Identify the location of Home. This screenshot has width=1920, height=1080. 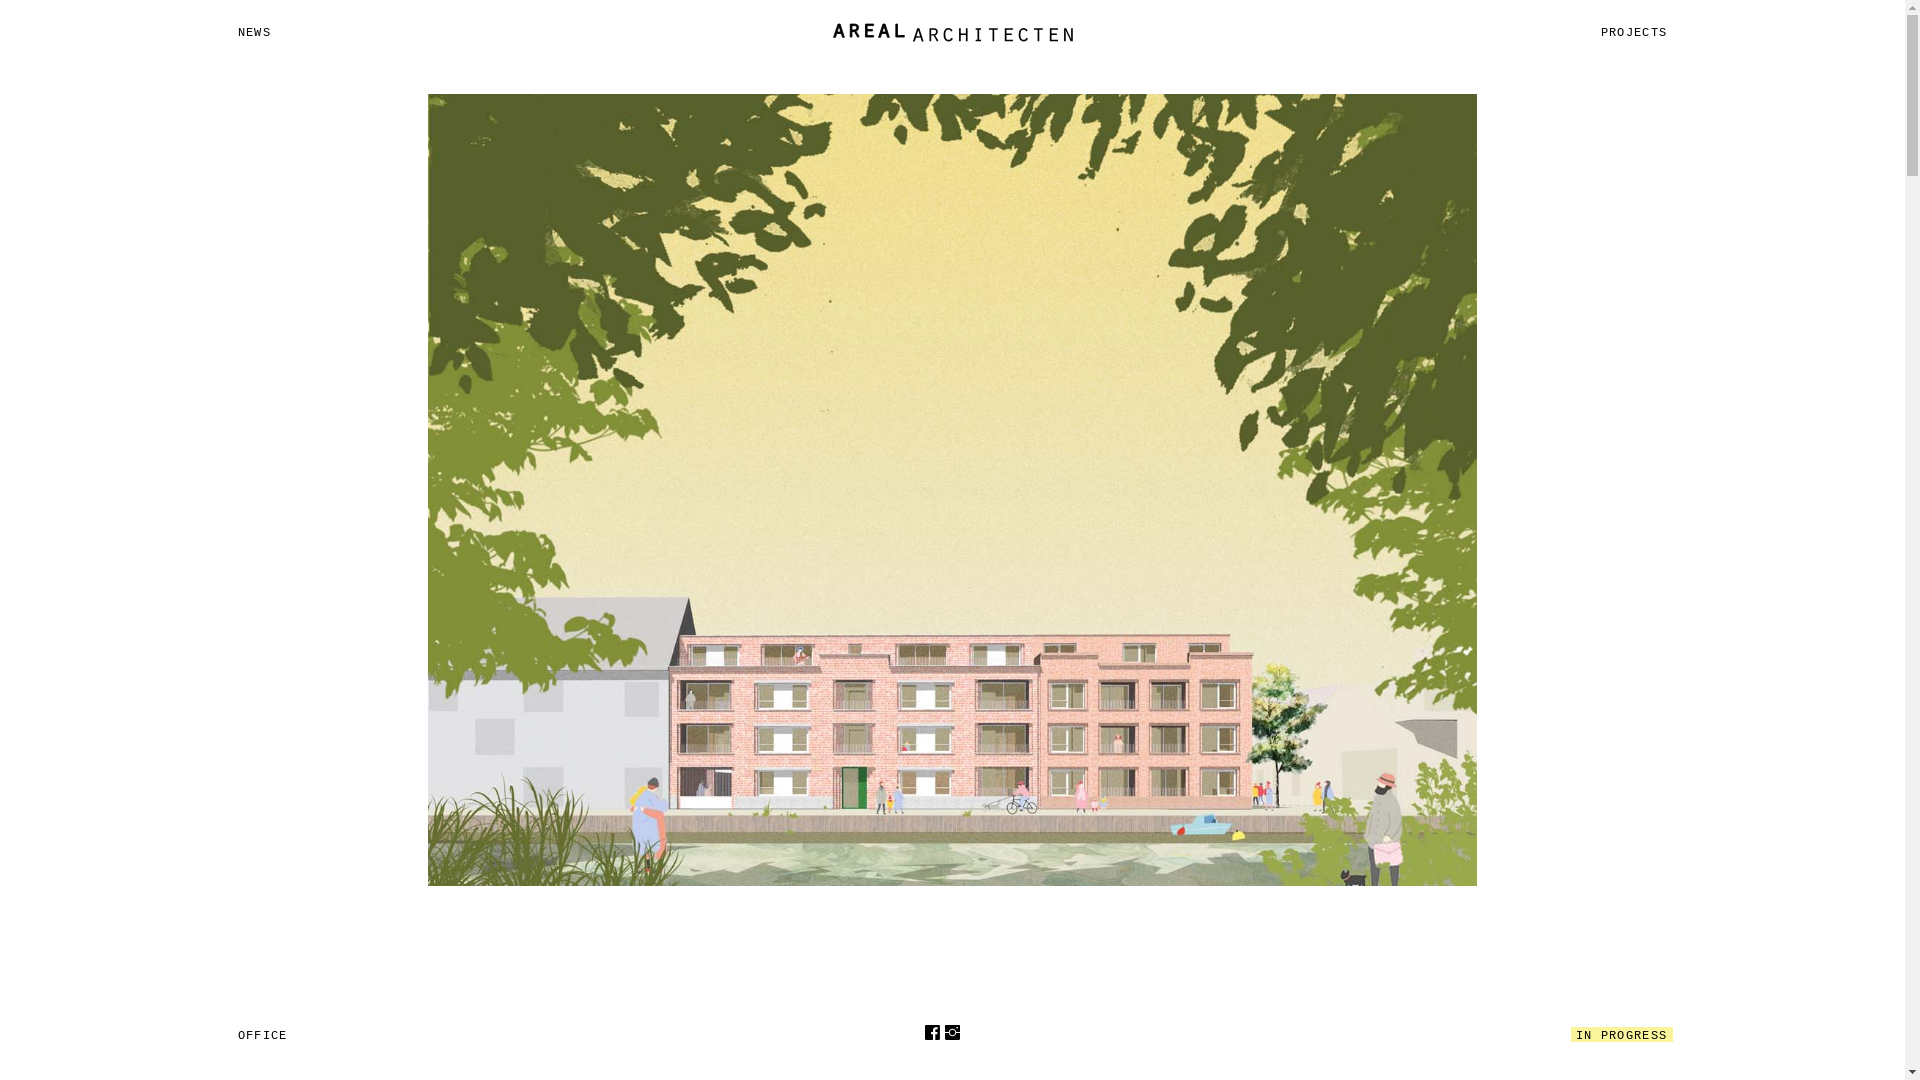
(952, 32).